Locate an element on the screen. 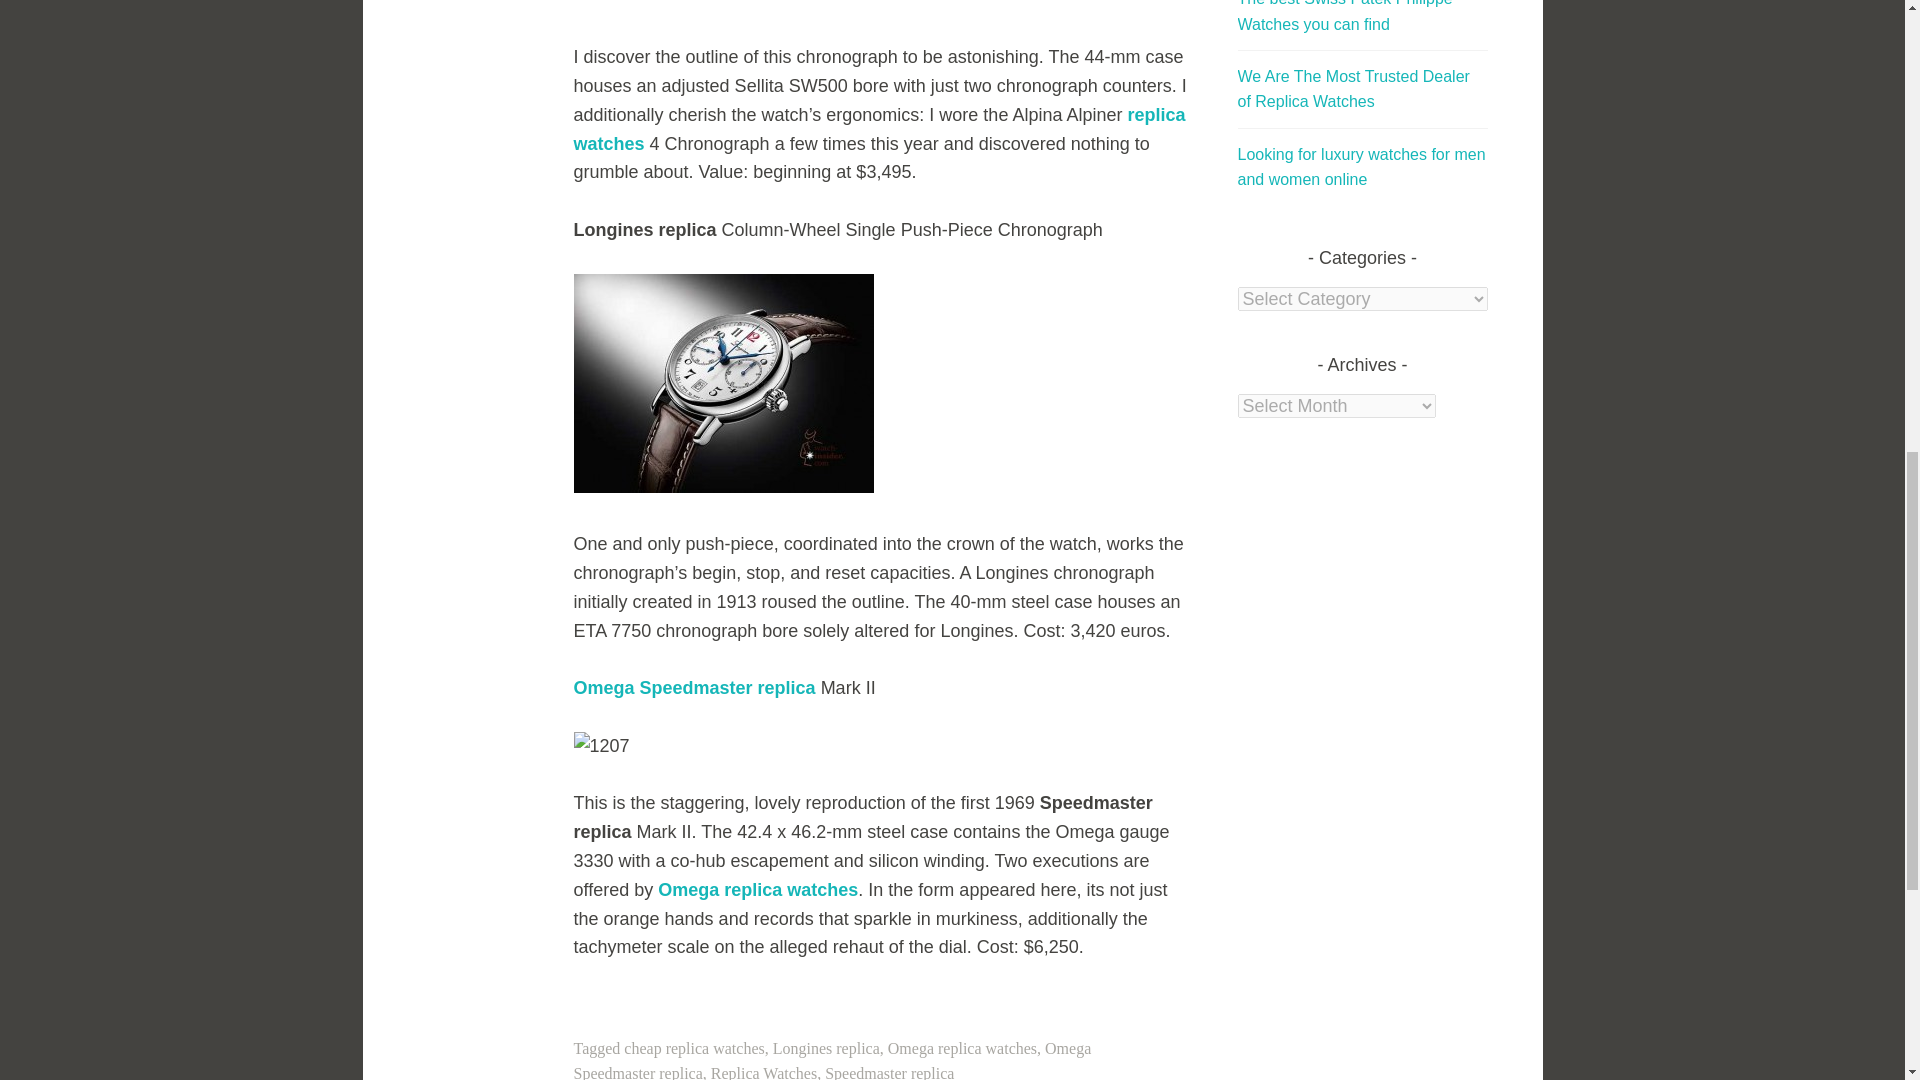 The image size is (1920, 1080). cheap replica watches is located at coordinates (694, 1048).